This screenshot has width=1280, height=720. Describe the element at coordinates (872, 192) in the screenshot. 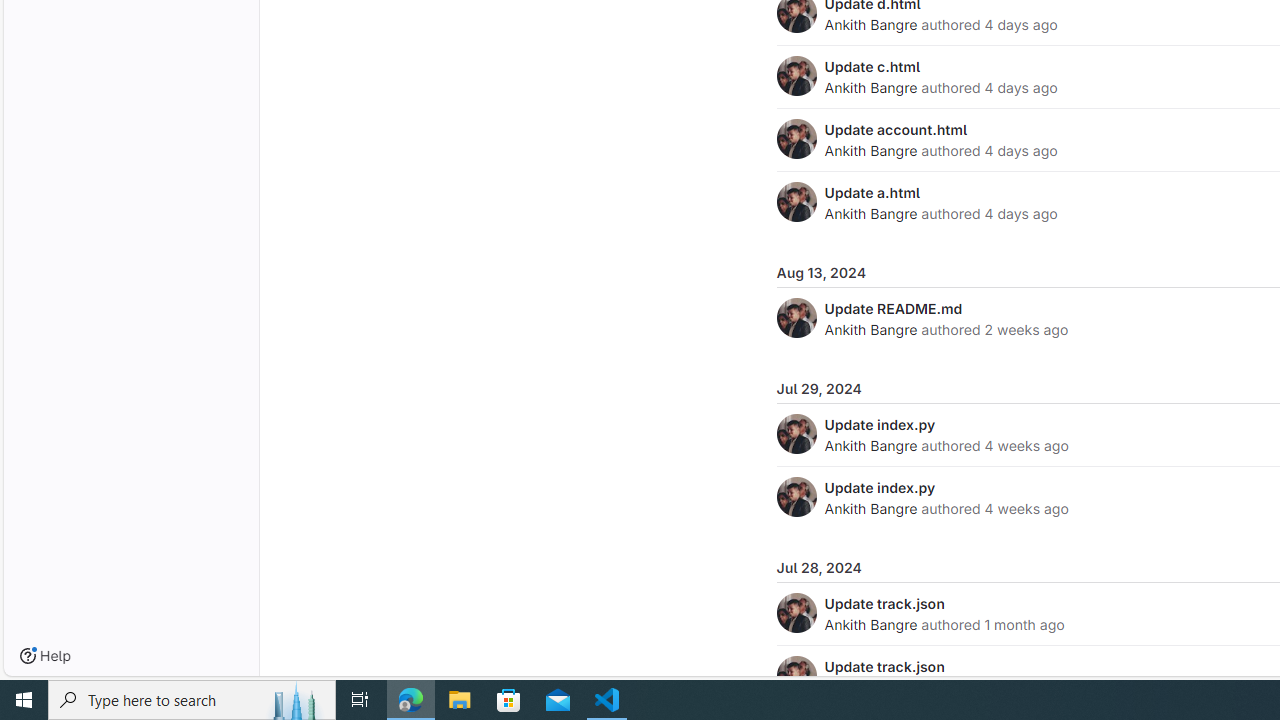

I see `Update a.html` at that location.